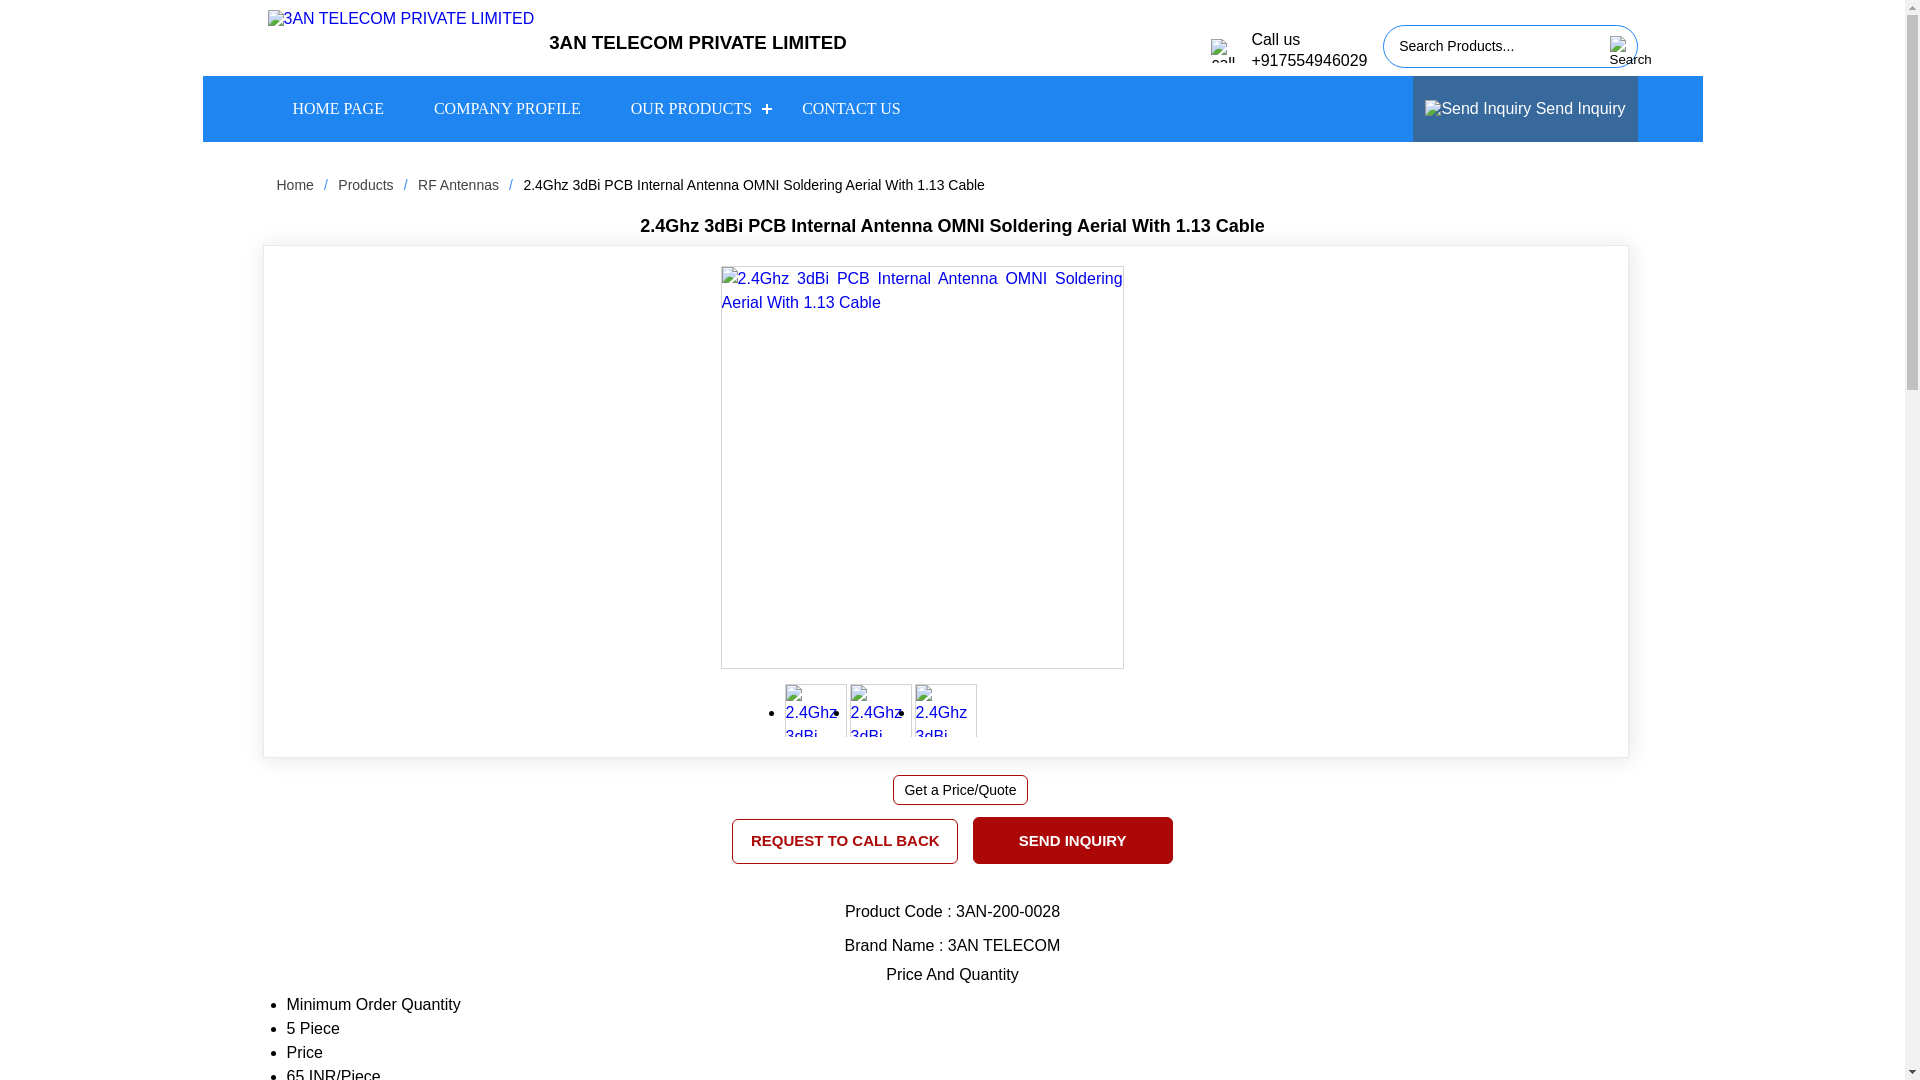  What do you see at coordinates (960, 790) in the screenshot?
I see `Get a Price/Quote` at bounding box center [960, 790].